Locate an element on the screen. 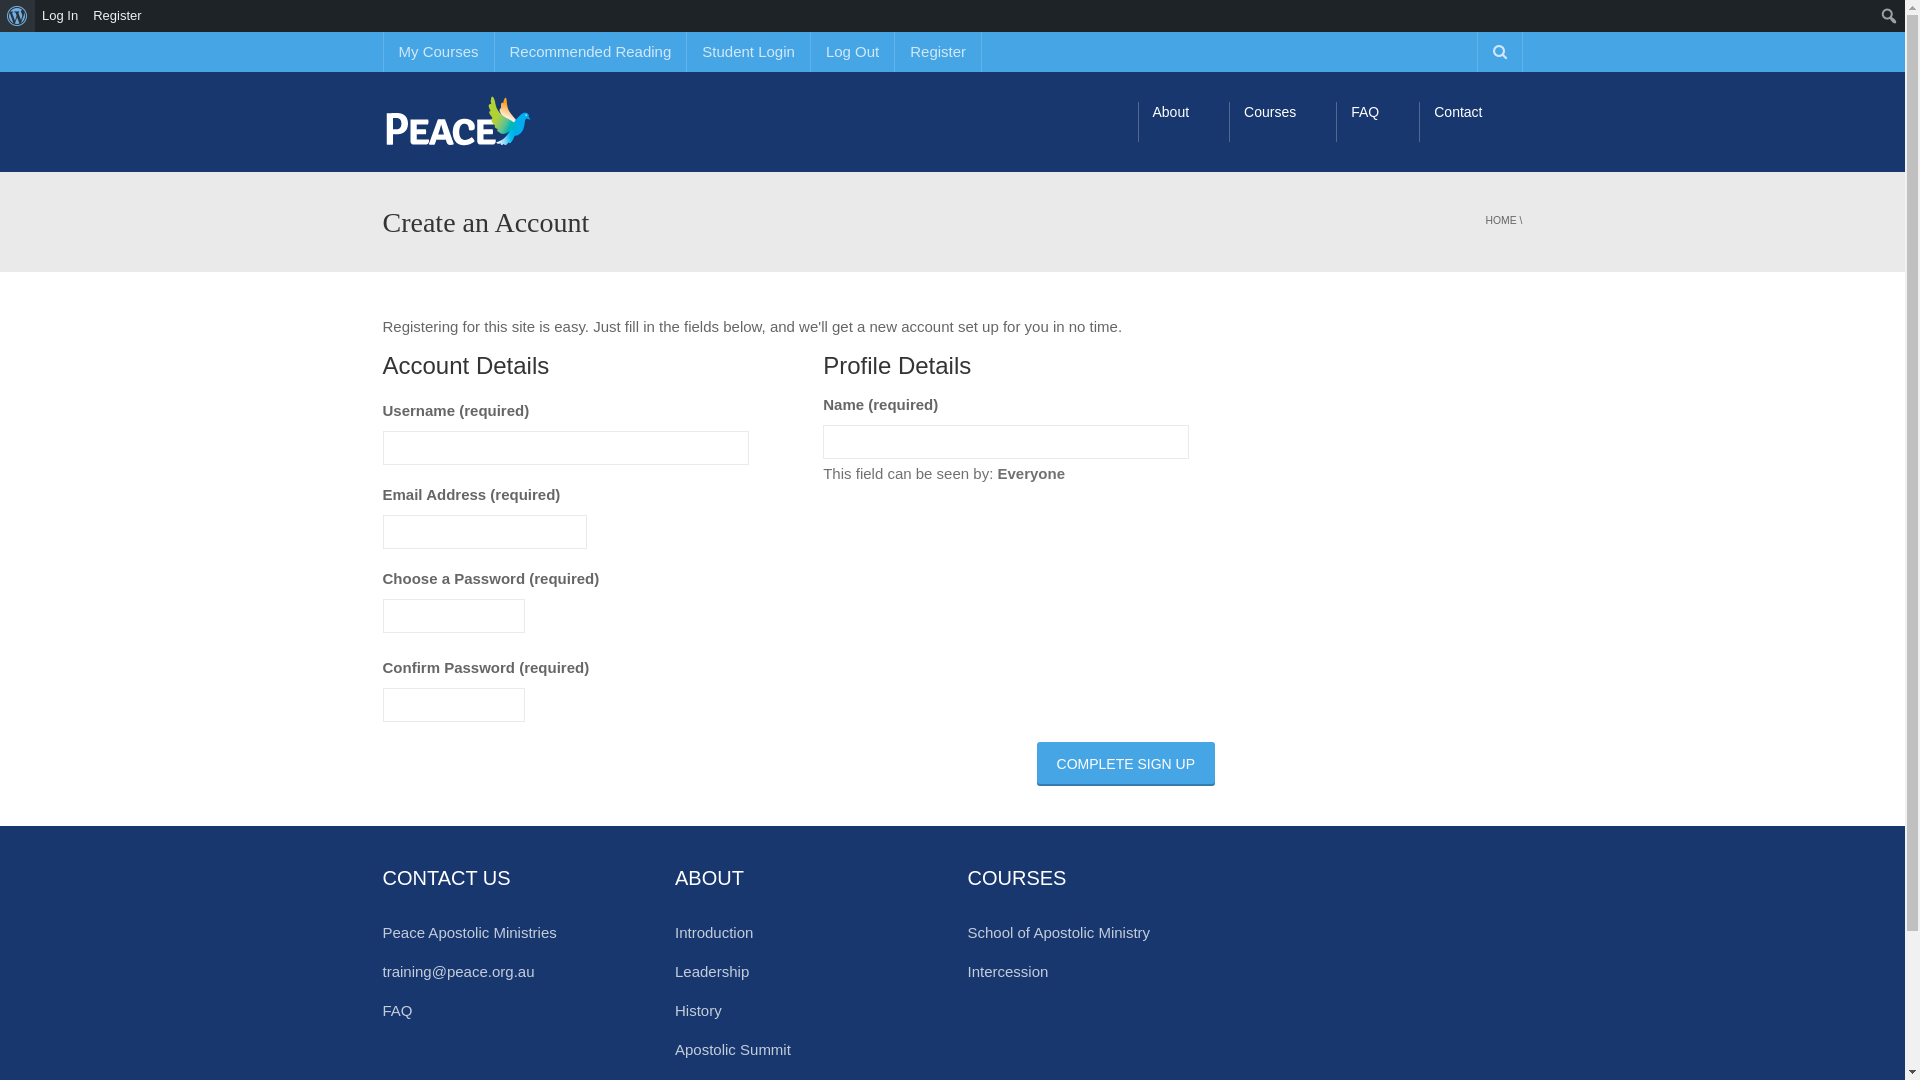 The height and width of the screenshot is (1080, 1920). Search is located at coordinates (20, 16).